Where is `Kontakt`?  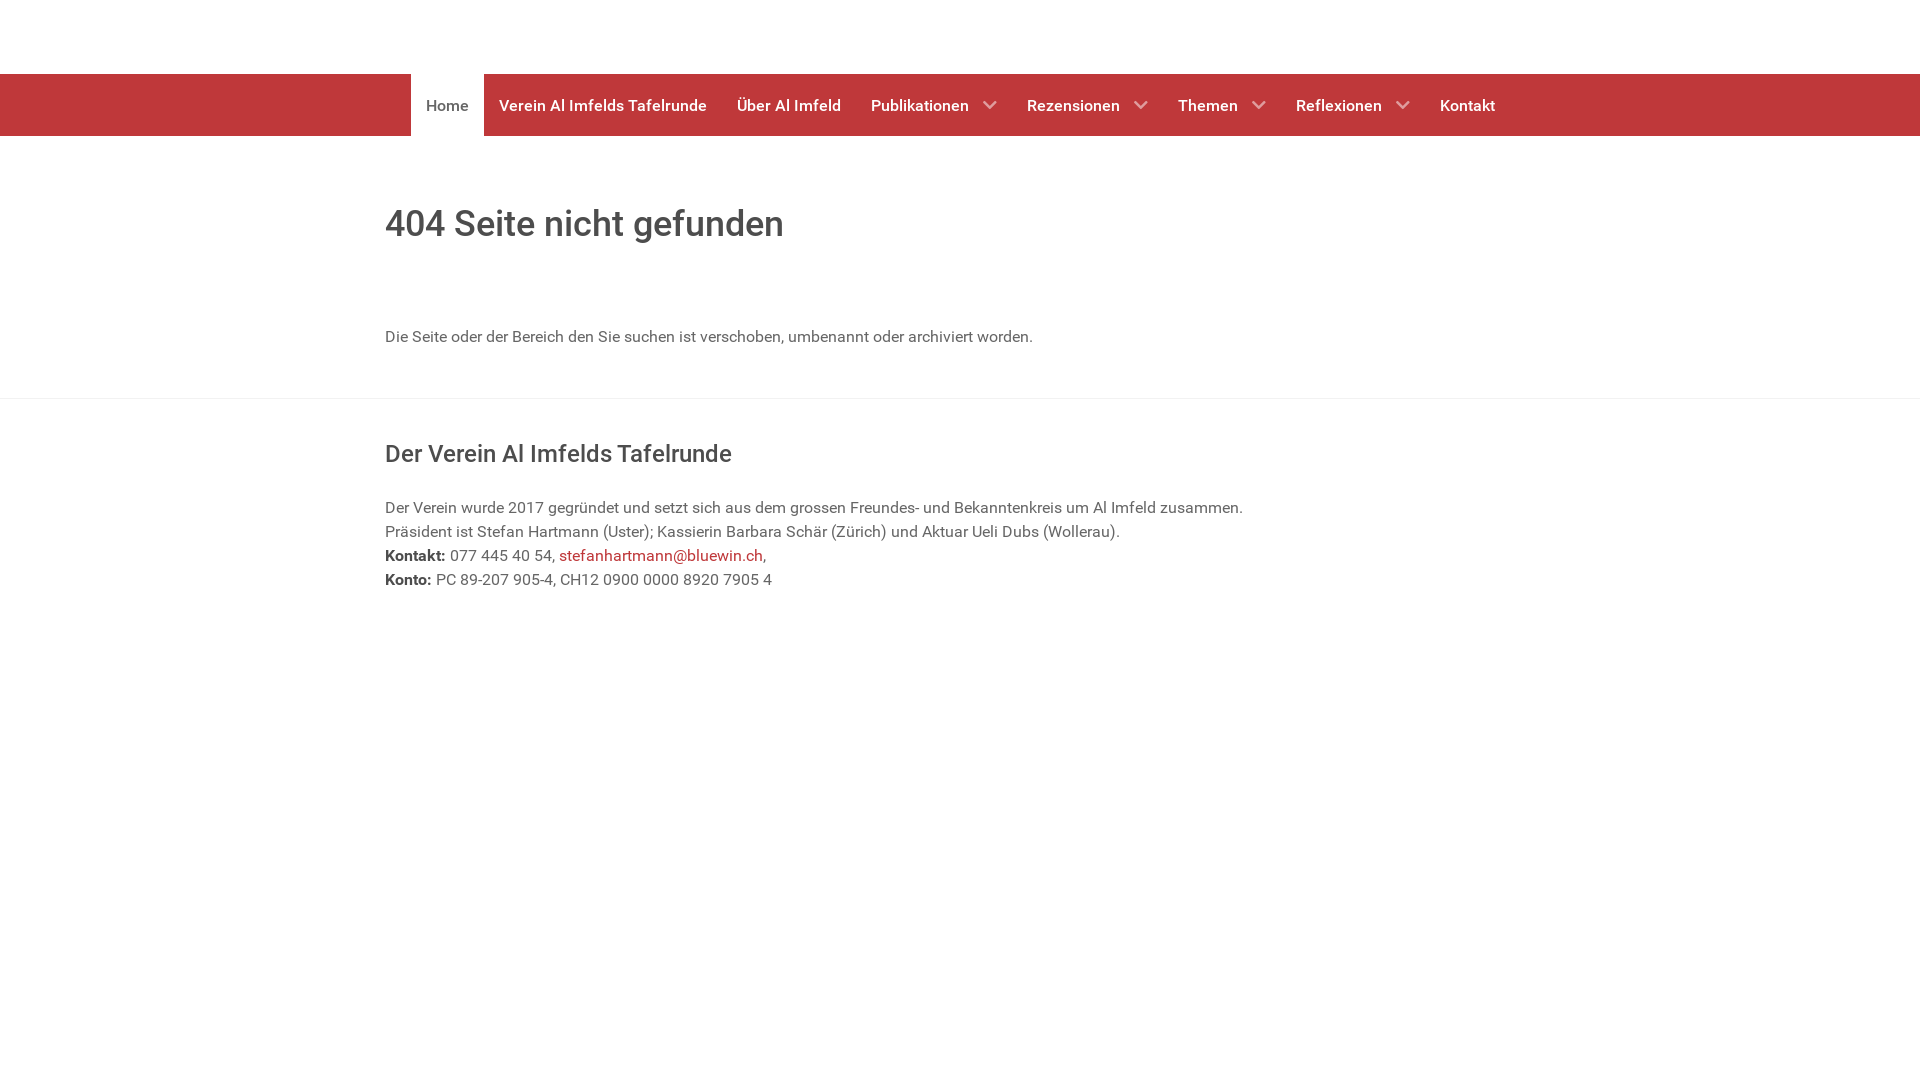 Kontakt is located at coordinates (1466, 105).